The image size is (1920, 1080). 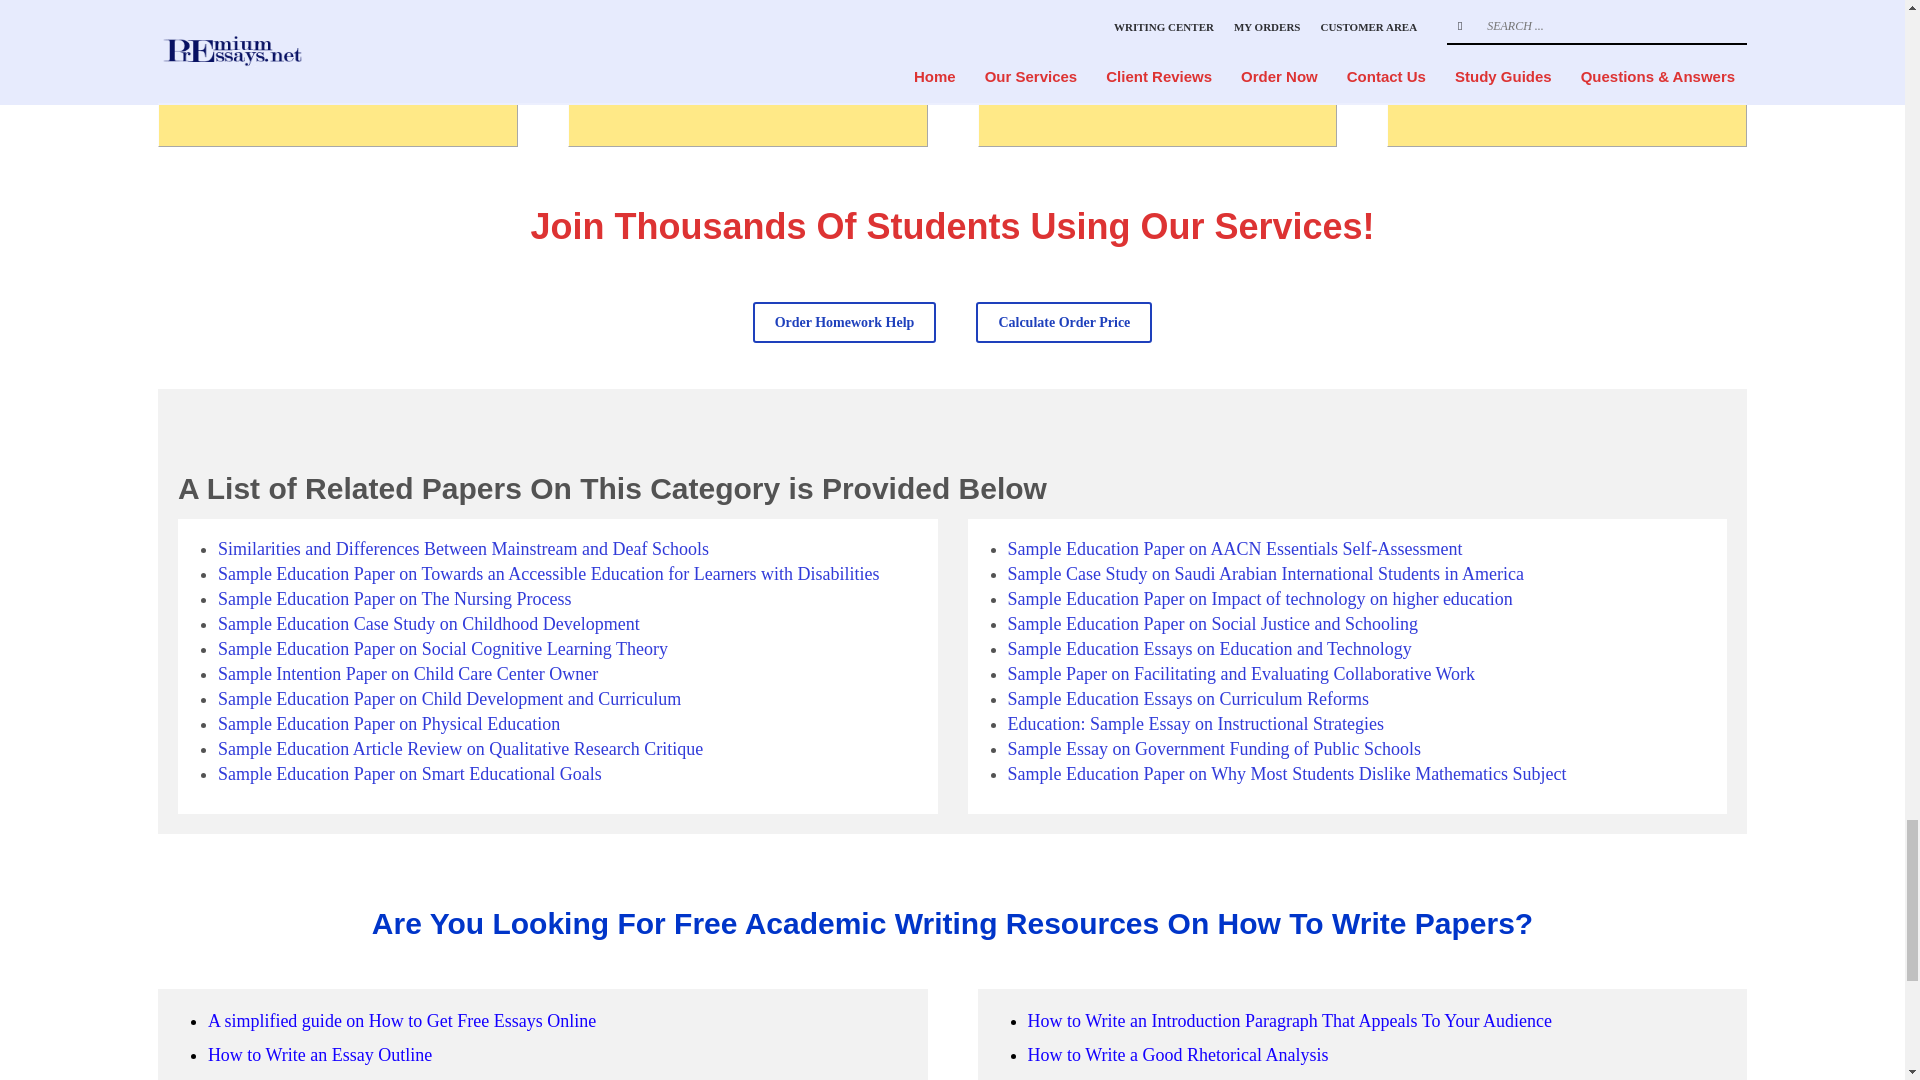 I want to click on Sample Intention Paper on Child Care Center Owner, so click(x=408, y=674).